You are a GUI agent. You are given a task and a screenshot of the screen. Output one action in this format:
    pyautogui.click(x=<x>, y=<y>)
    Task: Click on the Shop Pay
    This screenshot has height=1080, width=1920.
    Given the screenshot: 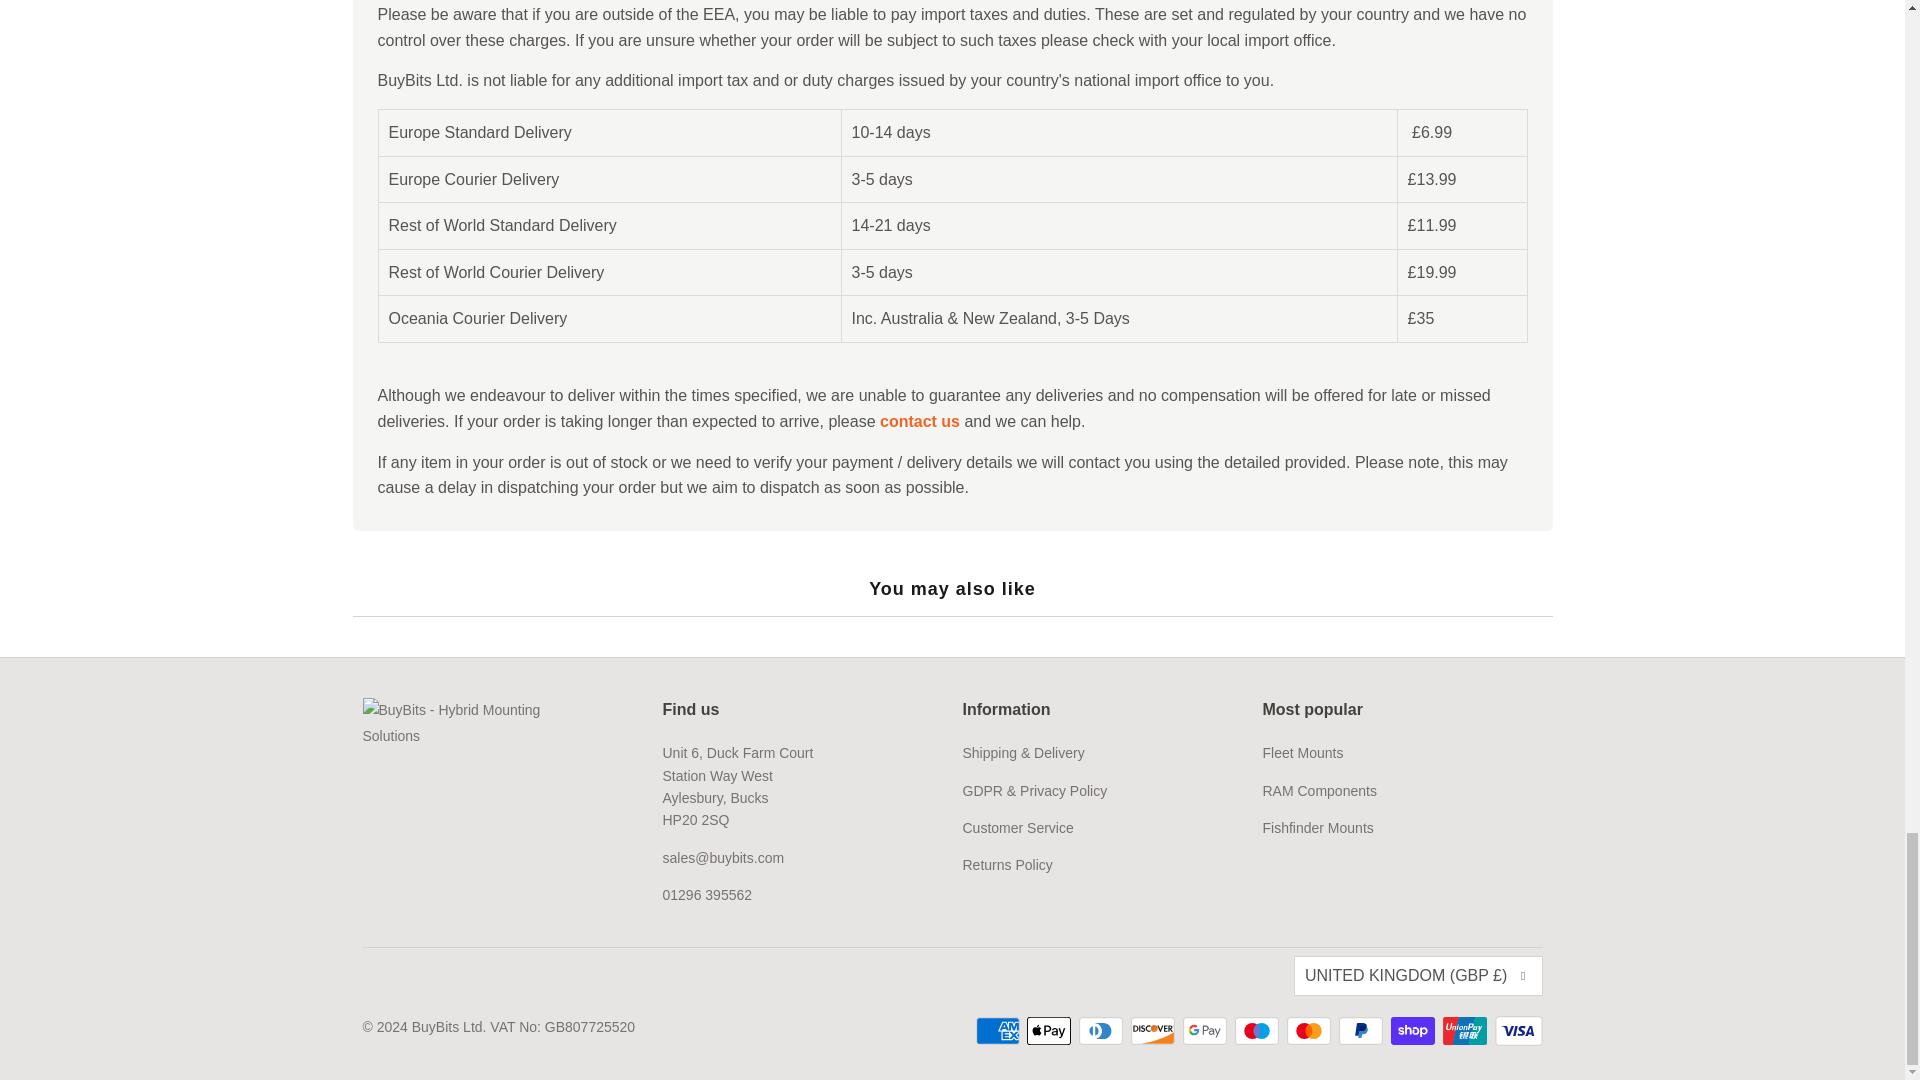 What is the action you would take?
    pyautogui.click(x=1414, y=1031)
    